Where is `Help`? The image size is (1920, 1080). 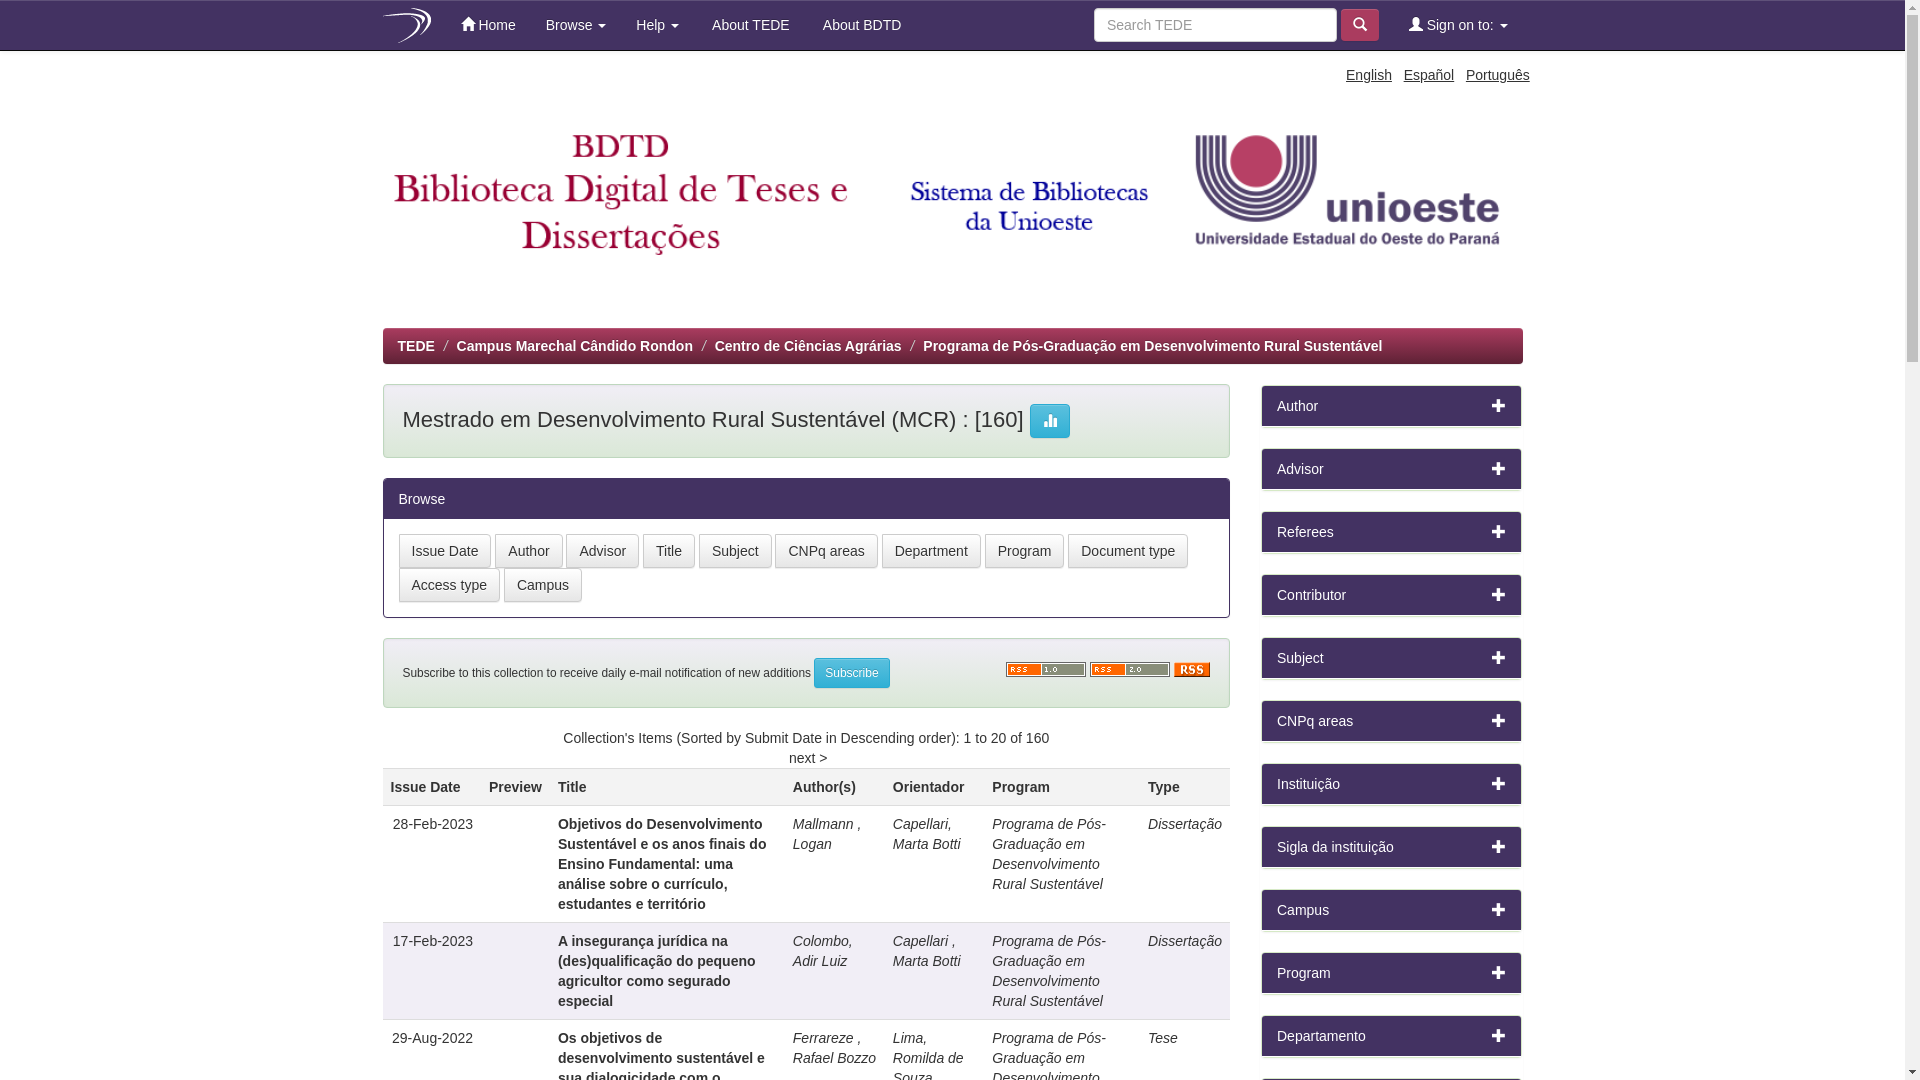 Help is located at coordinates (658, 25).